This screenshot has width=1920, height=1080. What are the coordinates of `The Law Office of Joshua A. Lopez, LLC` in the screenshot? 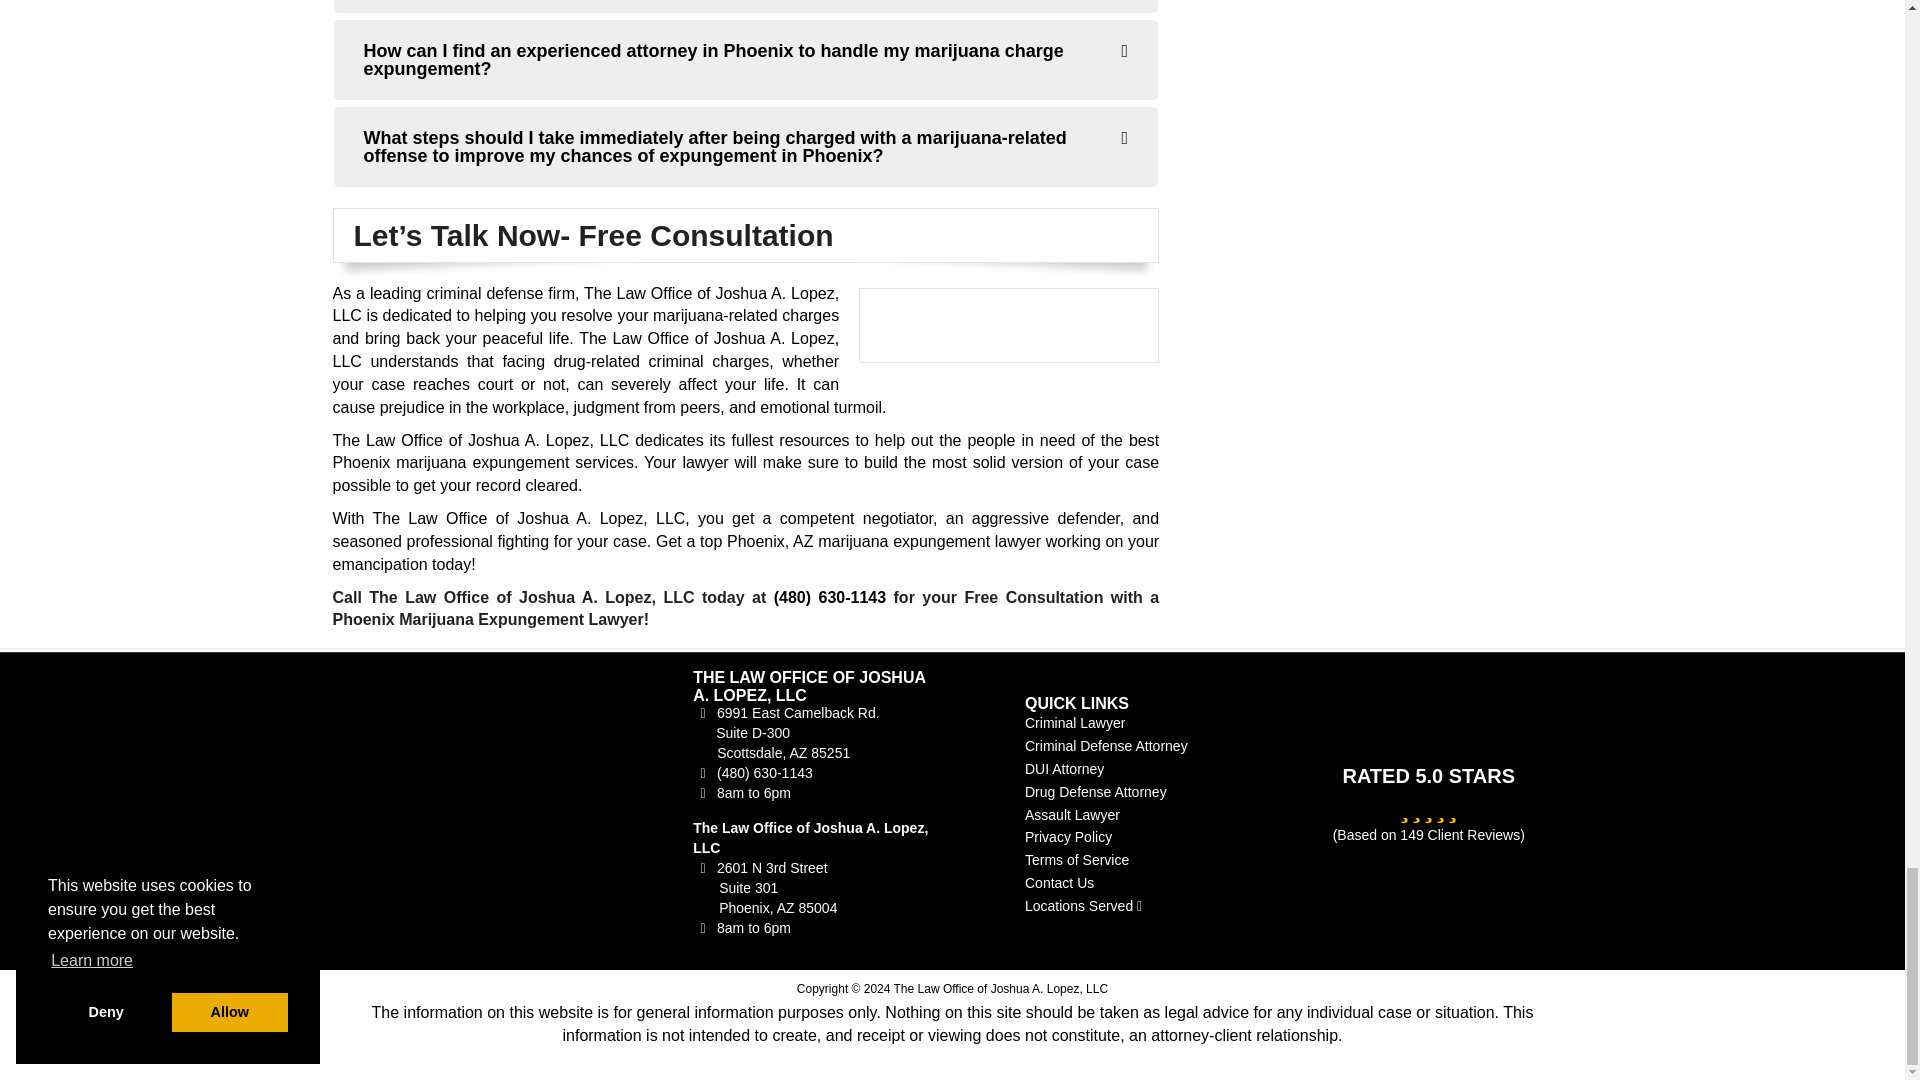 It's located at (475, 801).